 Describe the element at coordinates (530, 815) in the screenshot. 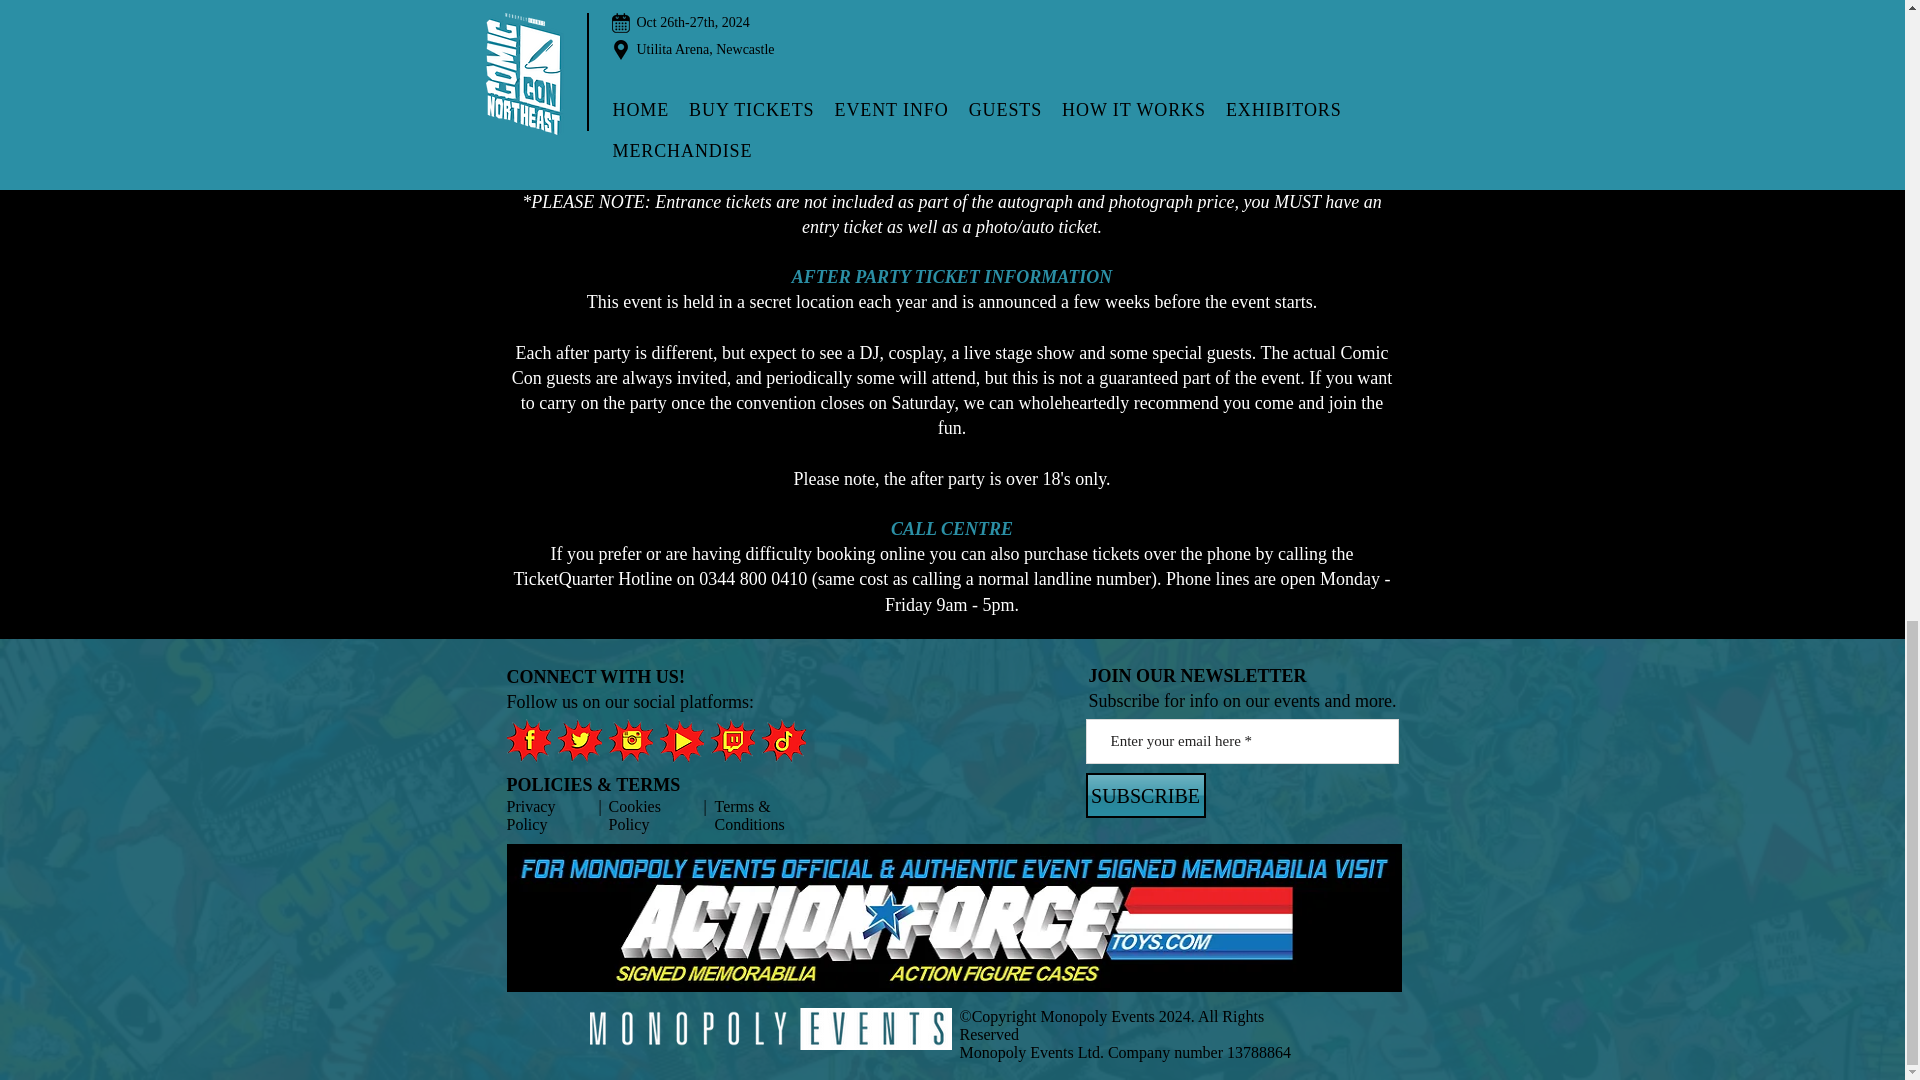

I see `Privacy Policy` at that location.